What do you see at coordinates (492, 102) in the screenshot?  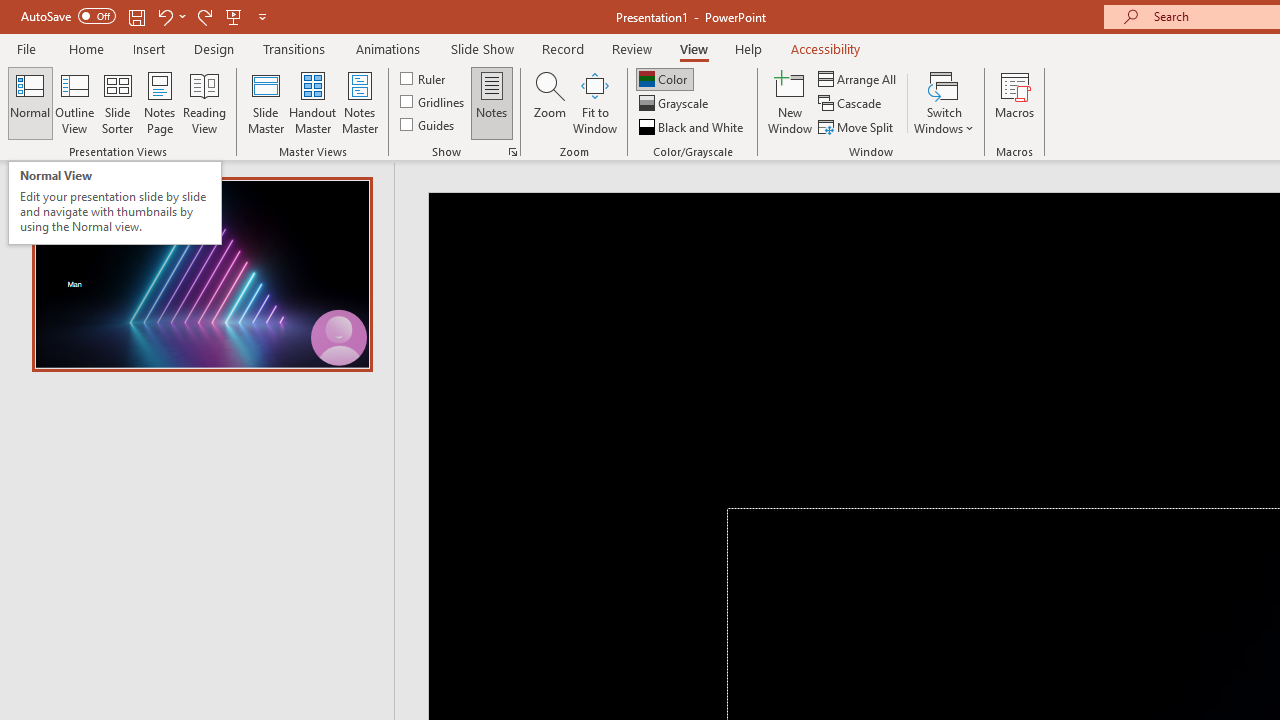 I see `Notes` at bounding box center [492, 102].